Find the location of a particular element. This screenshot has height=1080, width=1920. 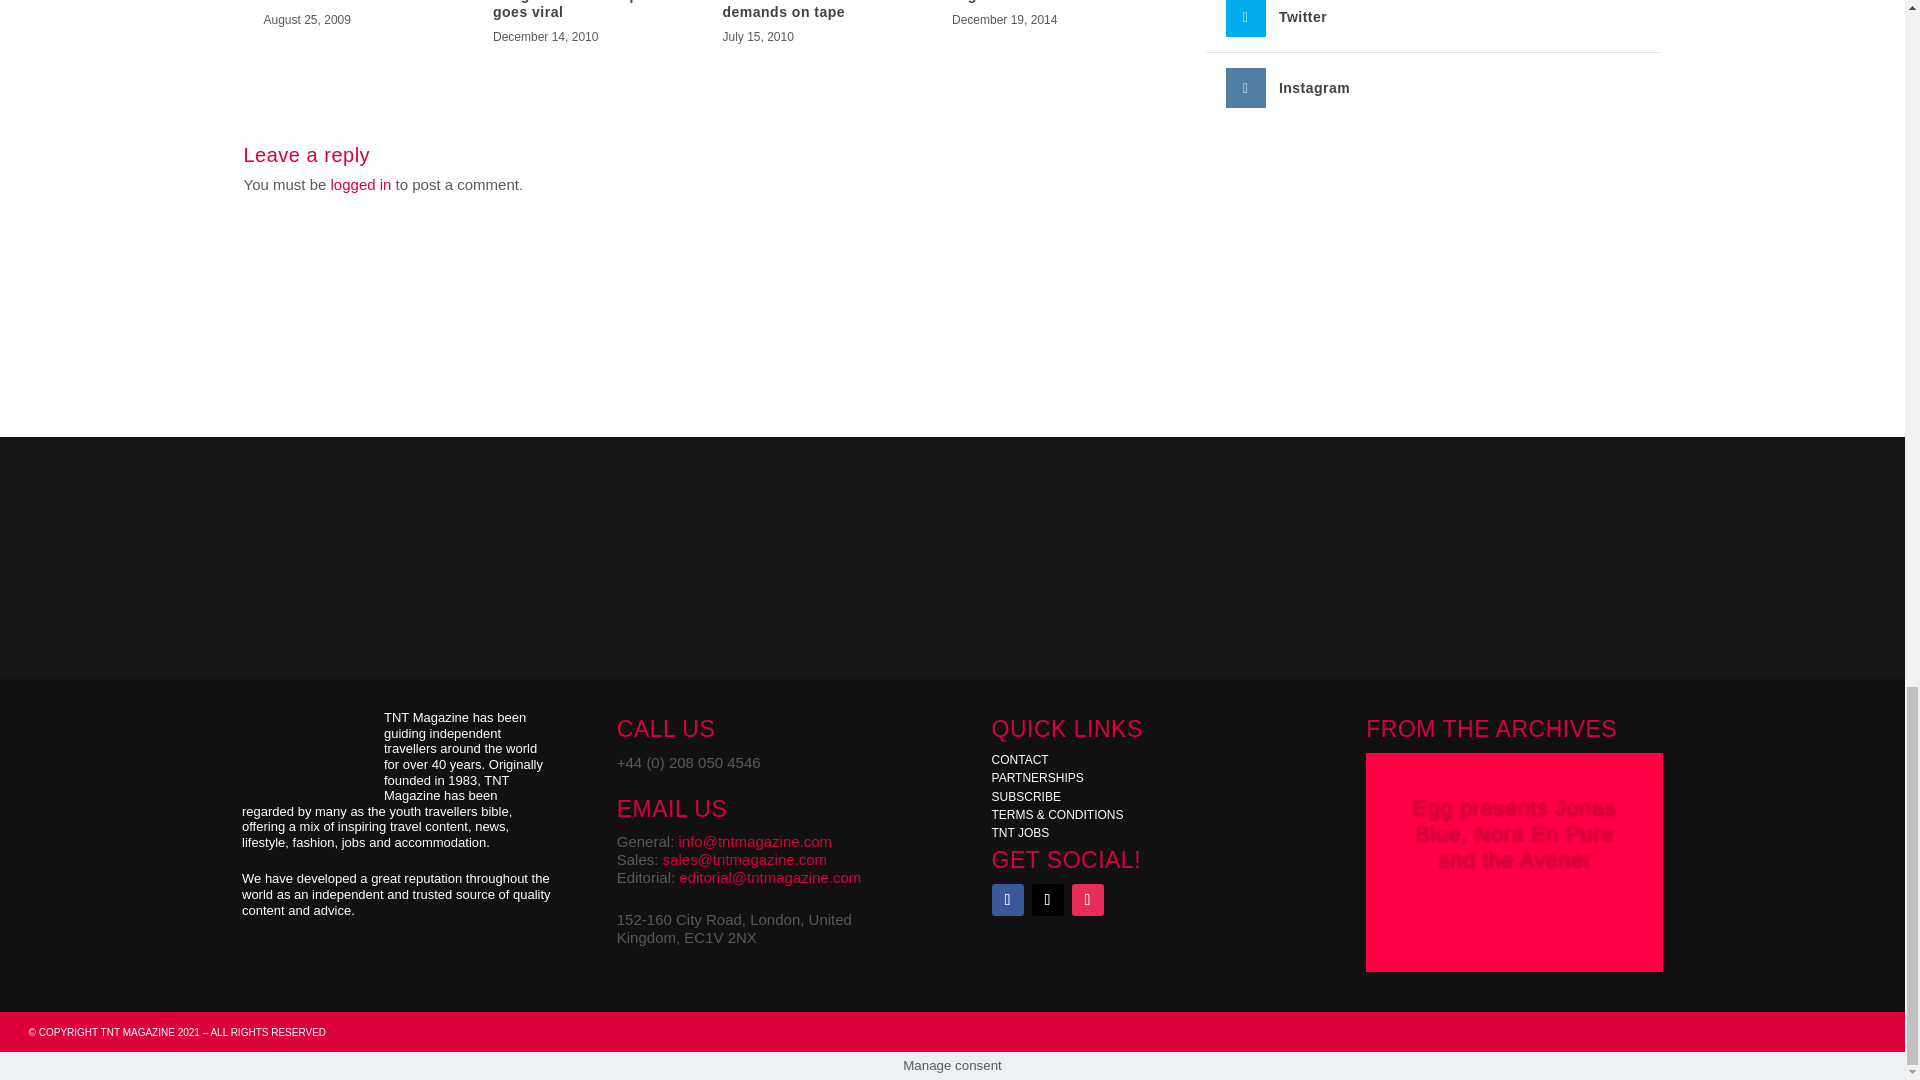

Alleged Kesha sex photo goes viral is located at coordinates (582, 10).